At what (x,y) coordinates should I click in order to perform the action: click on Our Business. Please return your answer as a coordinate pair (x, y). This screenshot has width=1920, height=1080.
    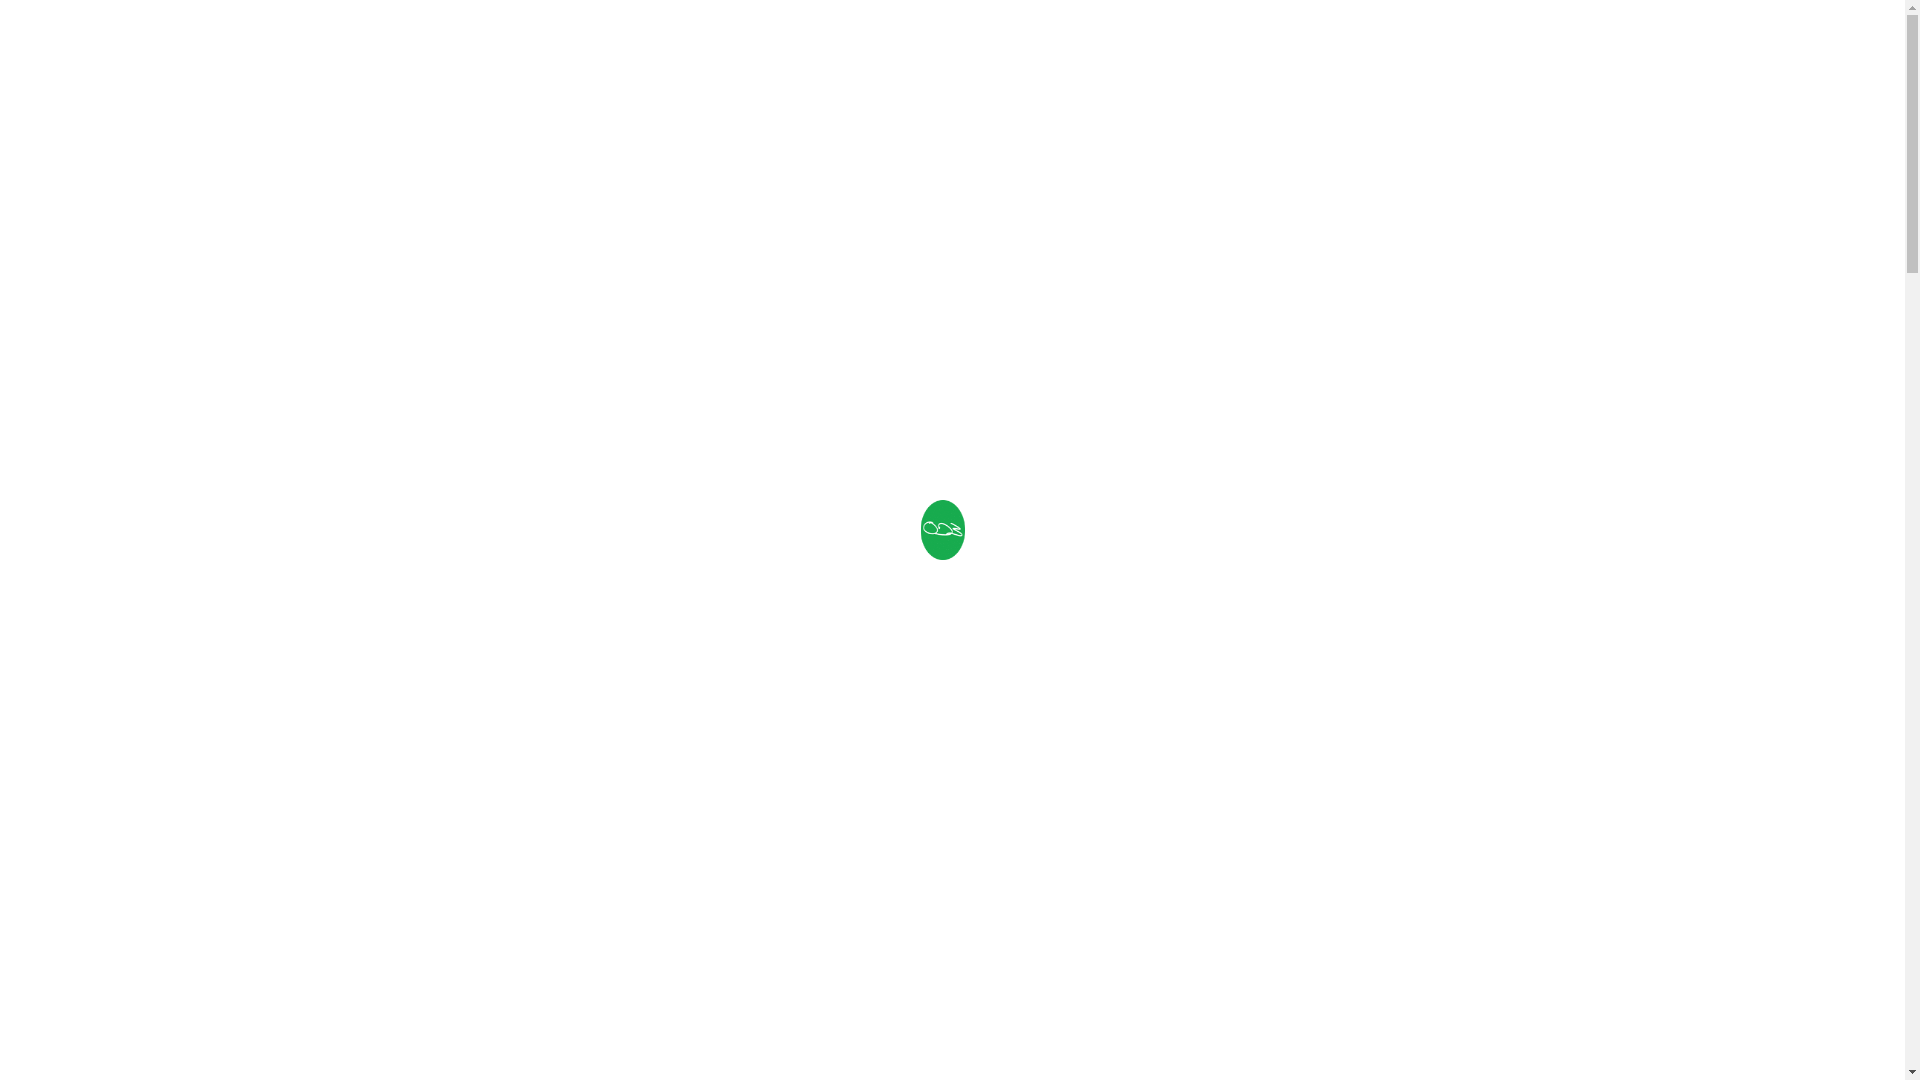
    Looking at the image, I should click on (906, 50).